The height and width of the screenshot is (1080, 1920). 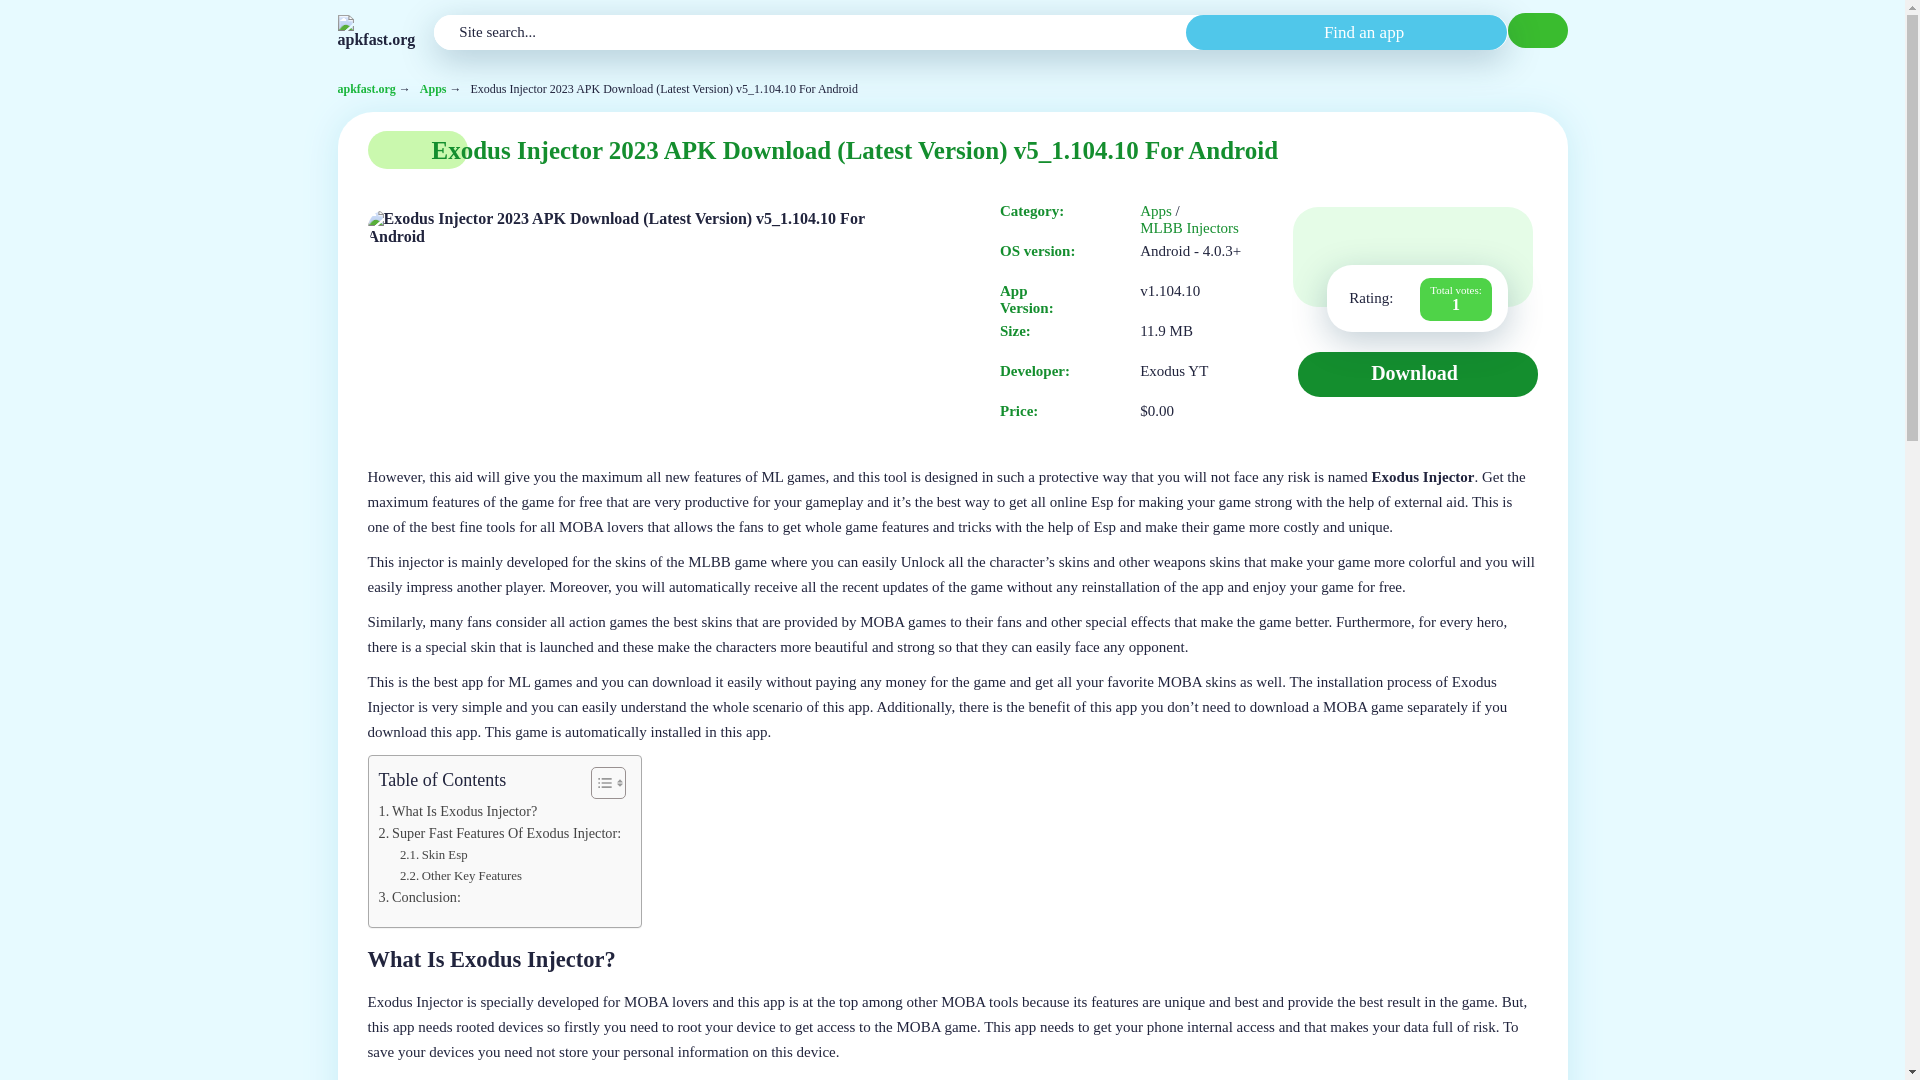 I want to click on 1, so click(x=1344, y=240).